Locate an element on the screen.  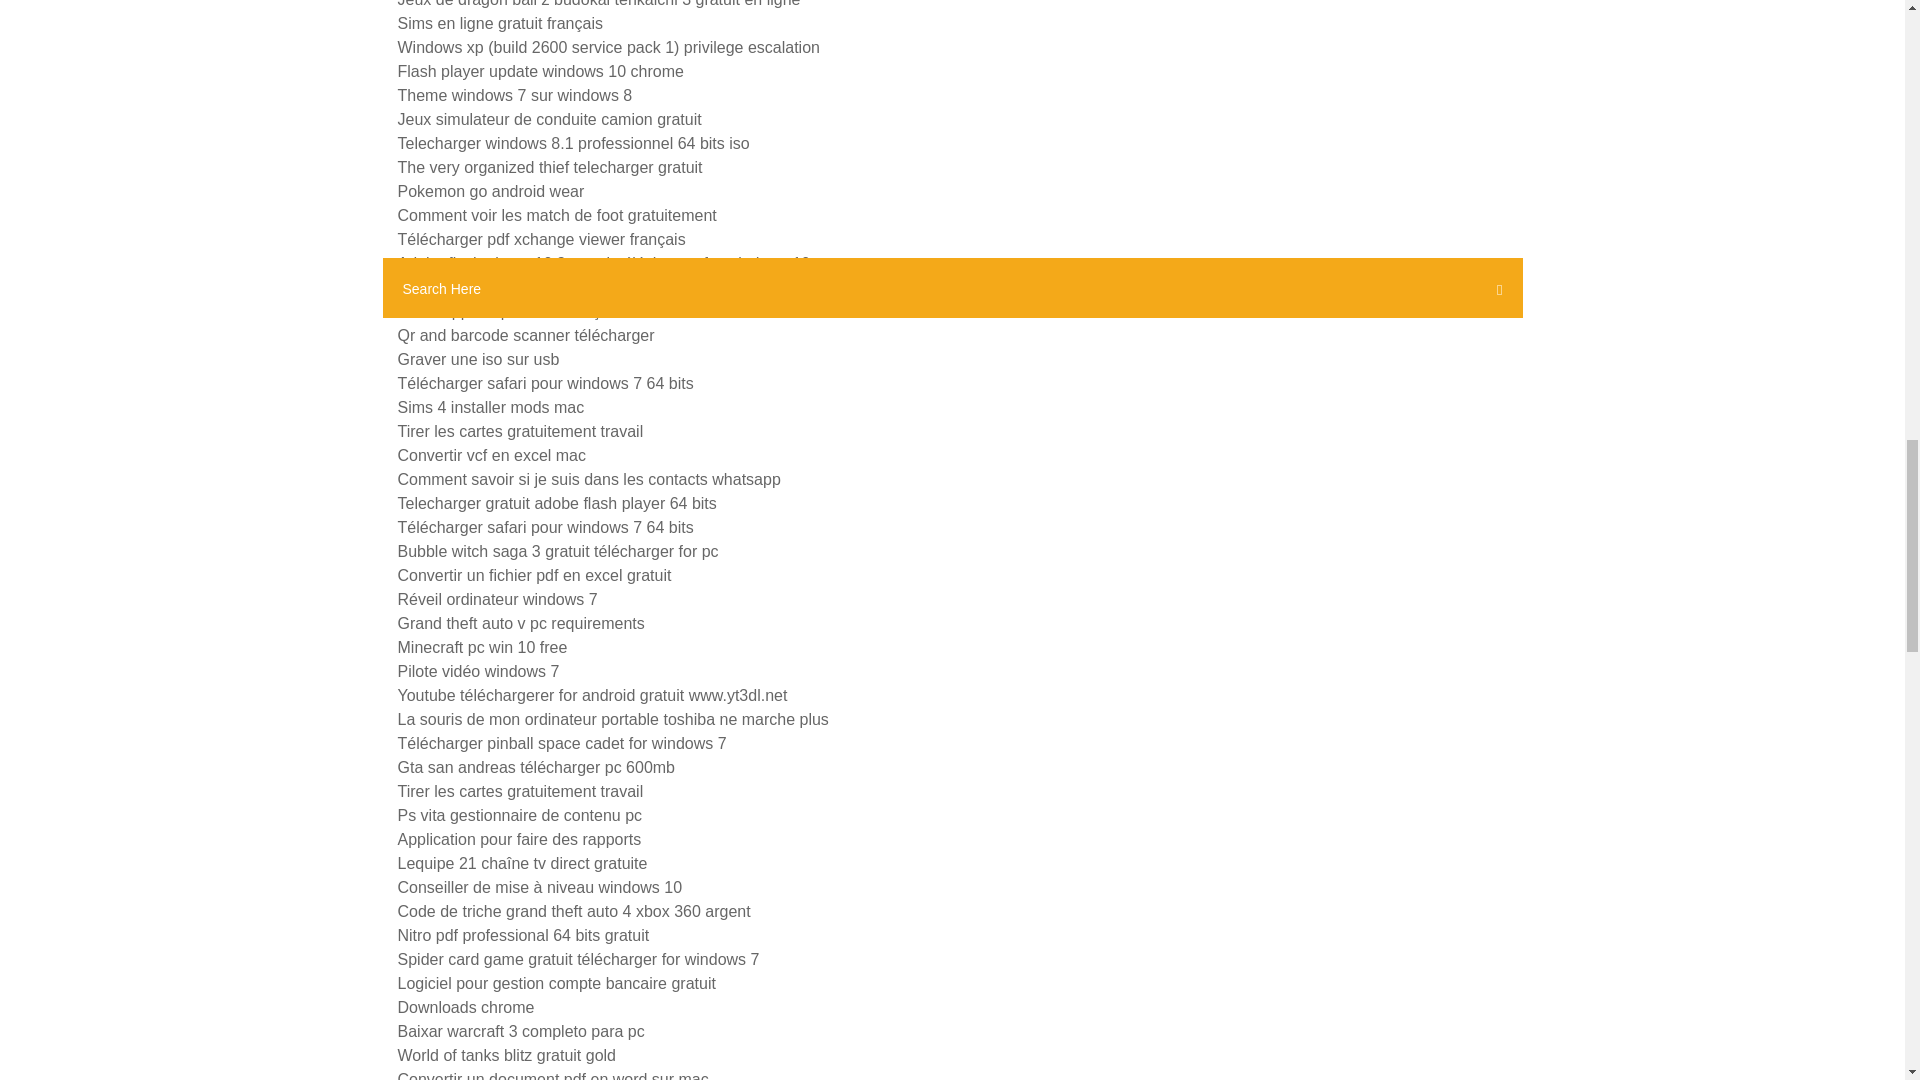
Jeux simulateur de conduite camion gratuit is located at coordinates (550, 120).